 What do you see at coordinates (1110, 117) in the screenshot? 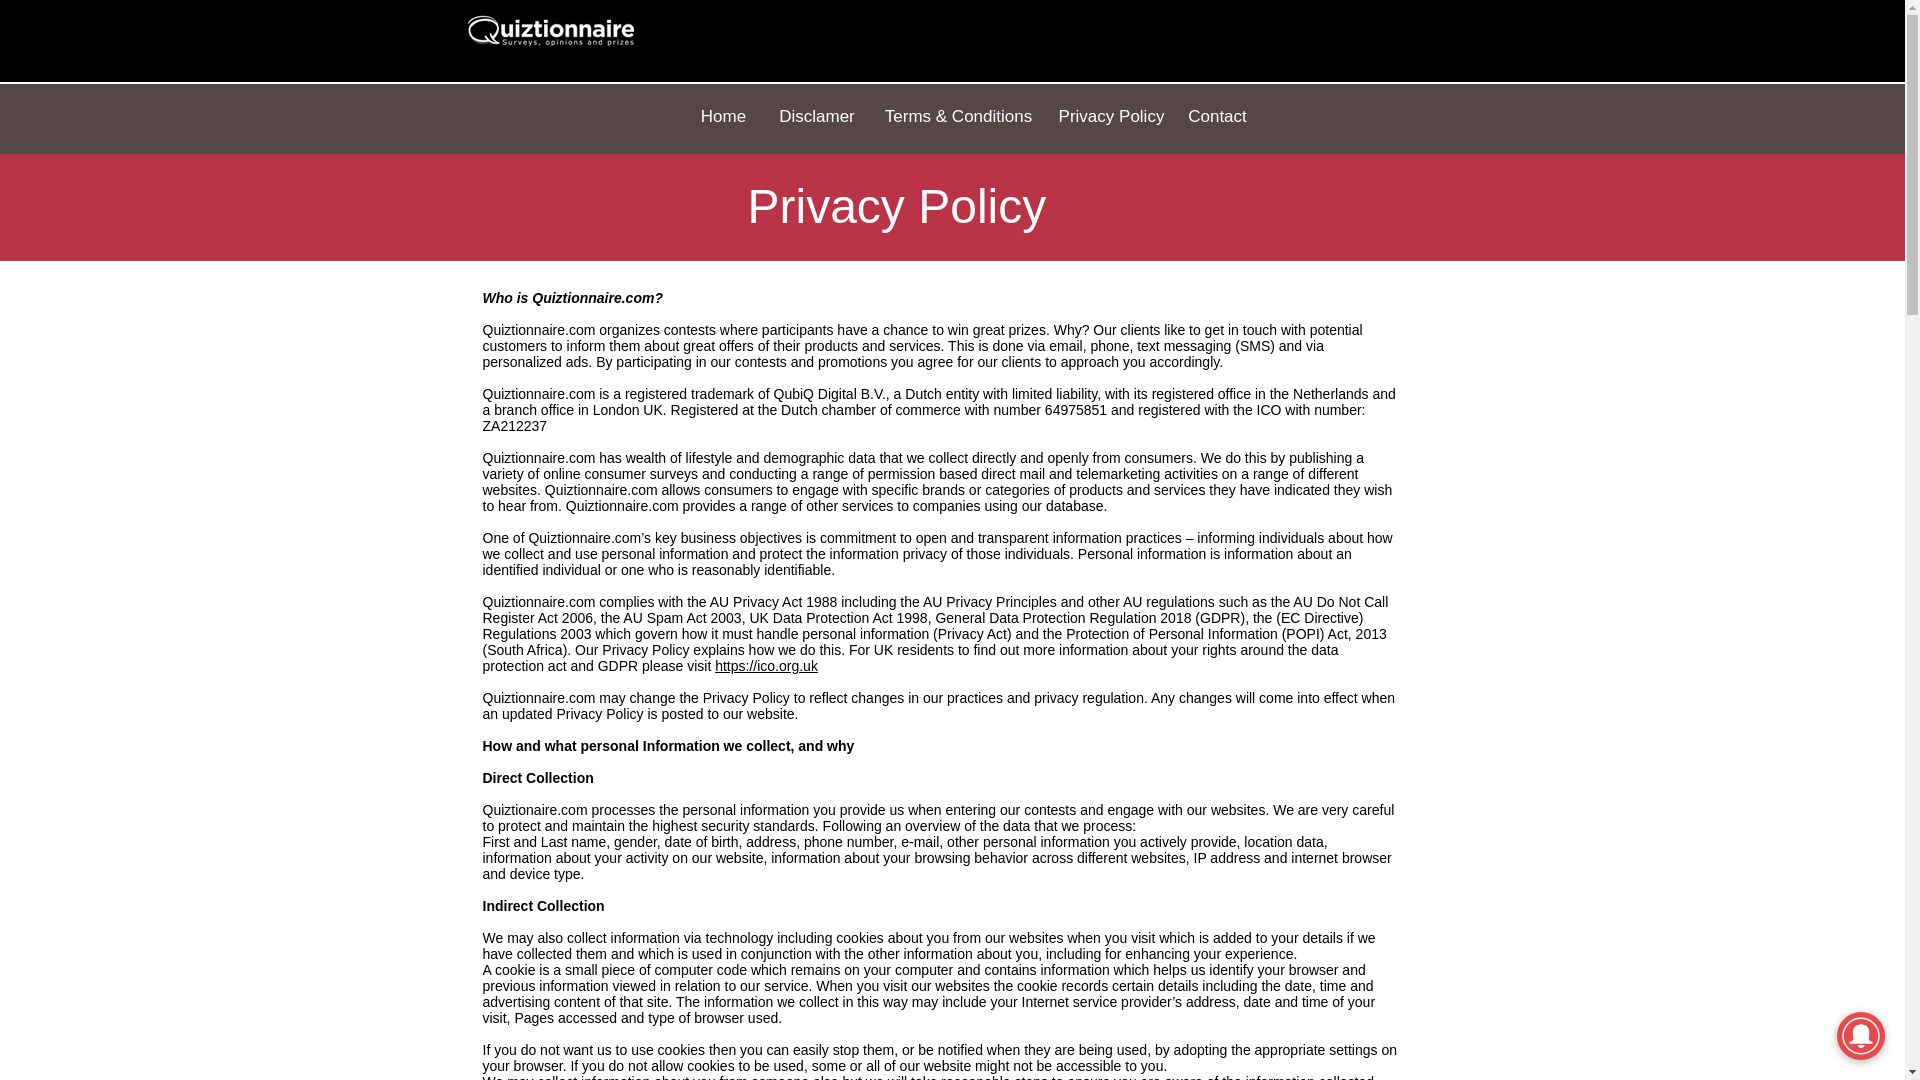
I see `Privacy Policy` at bounding box center [1110, 117].